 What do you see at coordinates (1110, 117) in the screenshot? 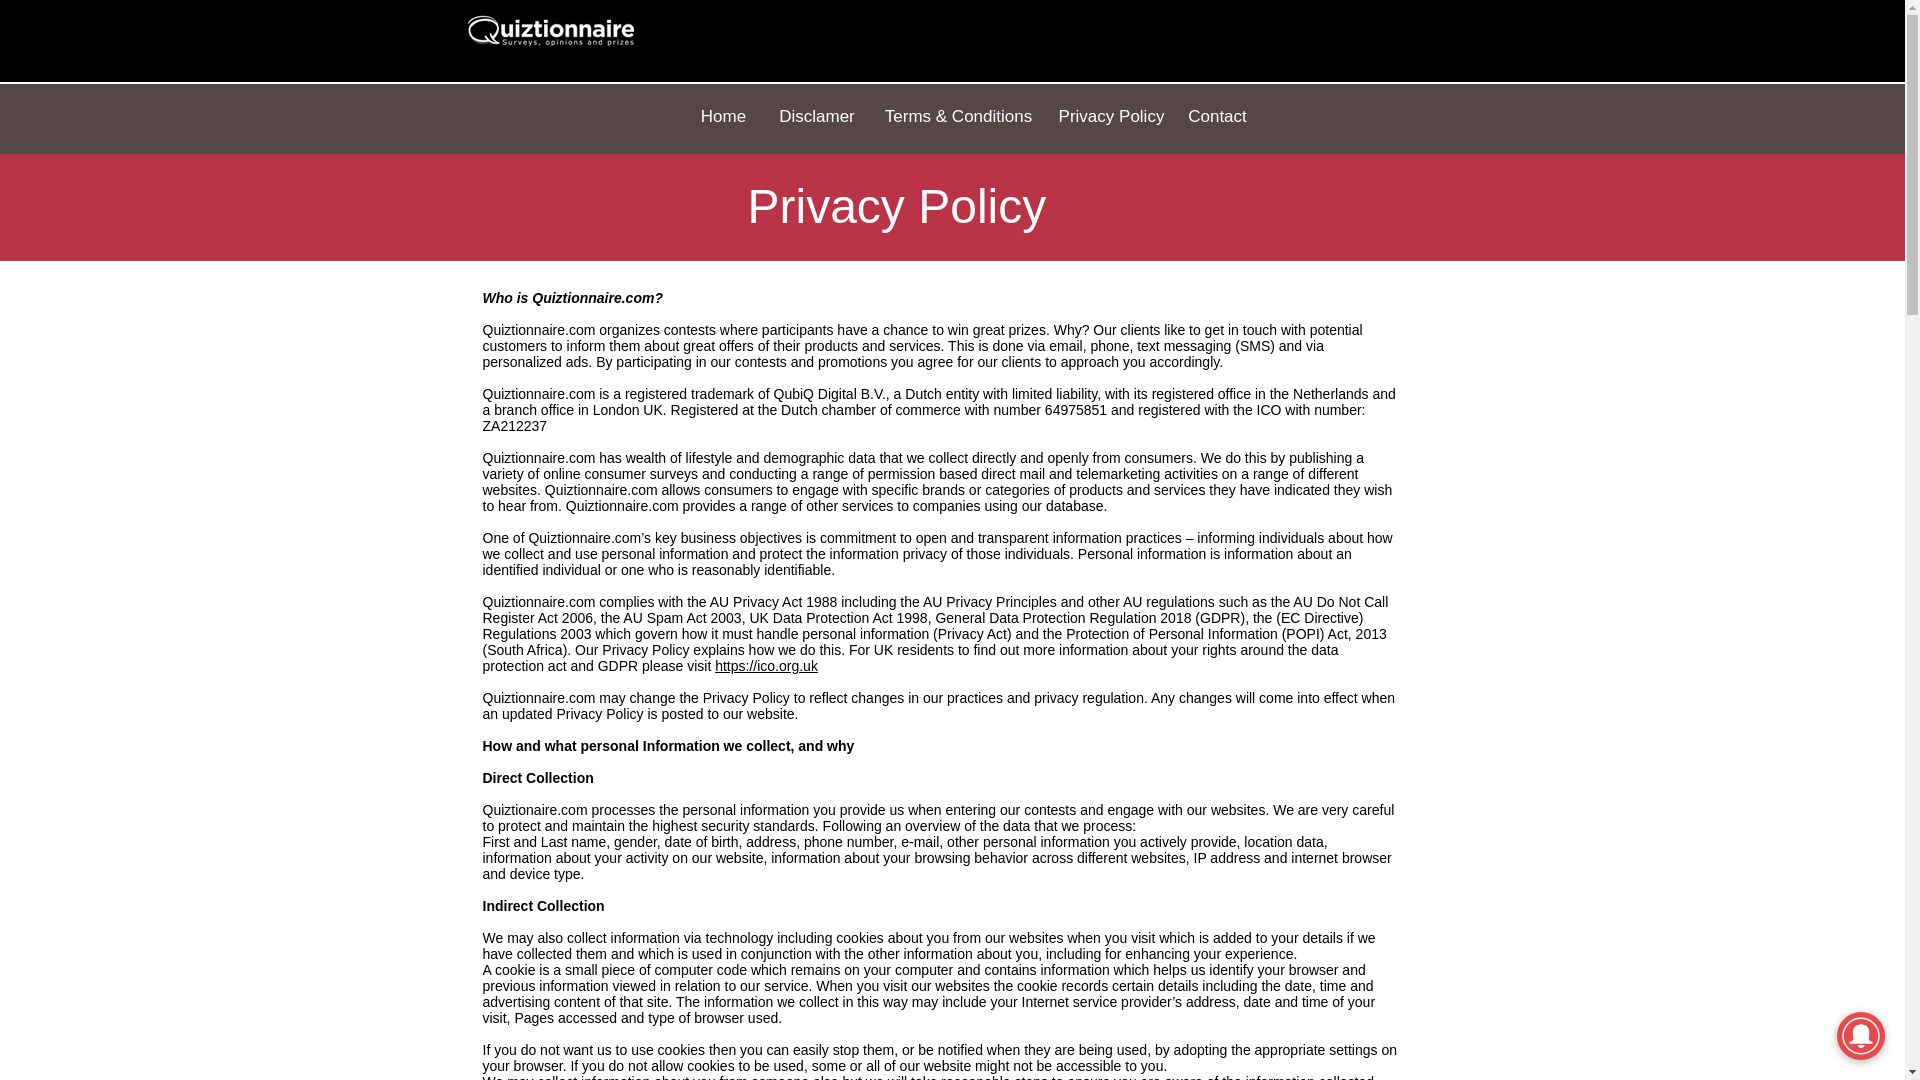
I see `Privacy Policy` at bounding box center [1110, 117].